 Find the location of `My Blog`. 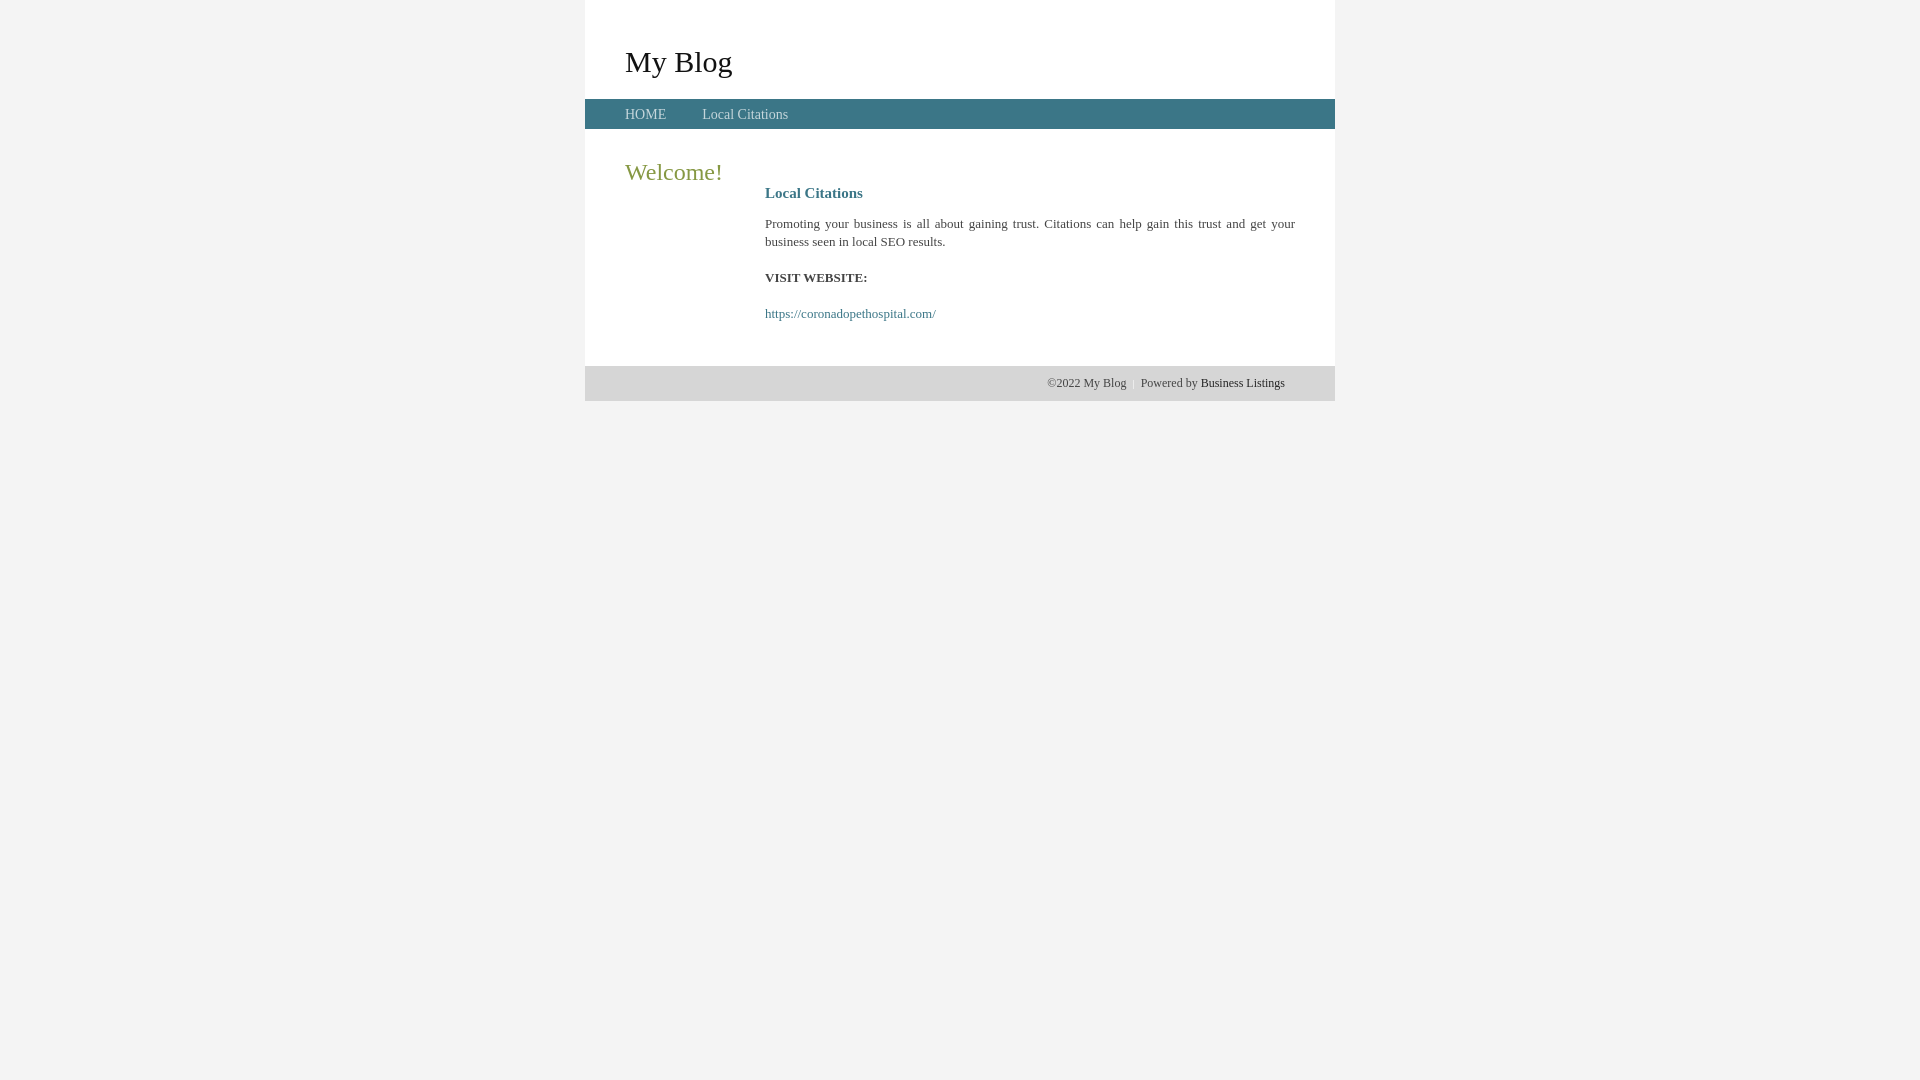

My Blog is located at coordinates (679, 61).